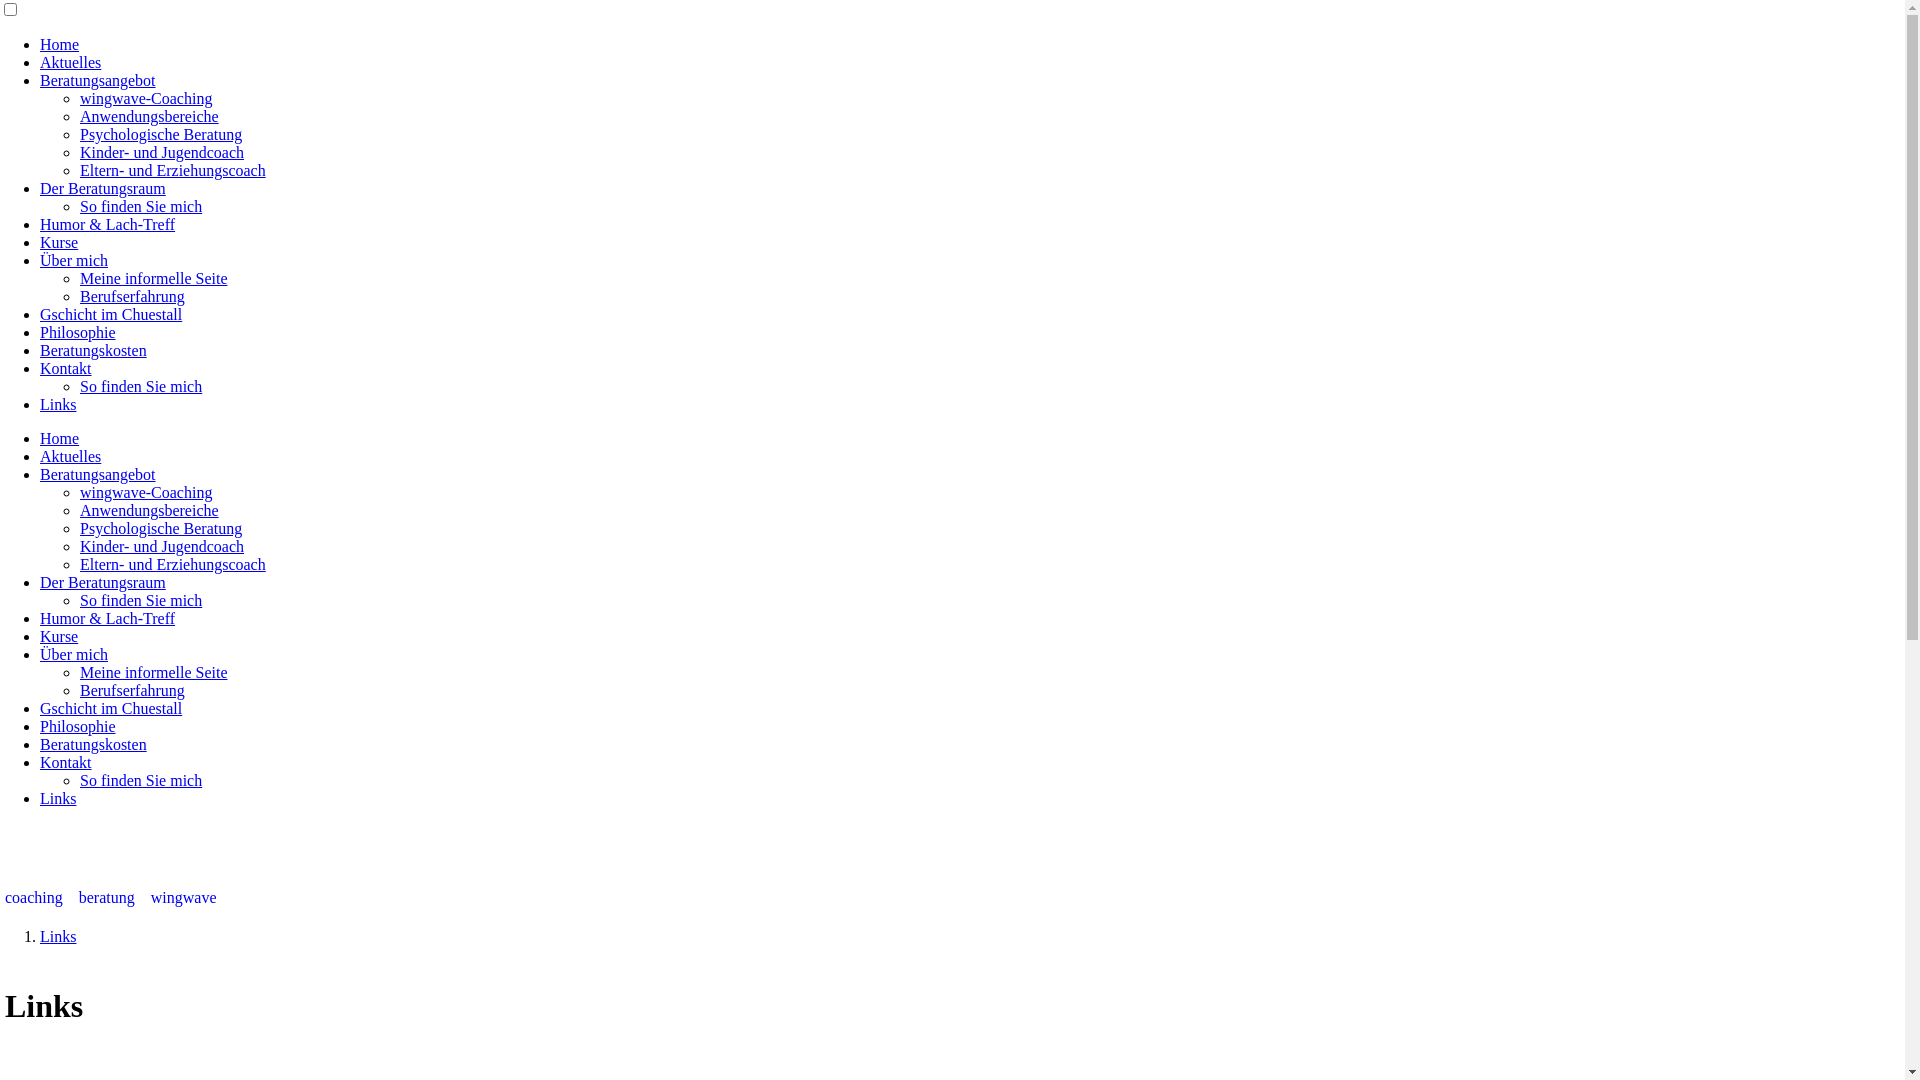  Describe the element at coordinates (132, 296) in the screenshot. I see `Berufserfahrung` at that location.